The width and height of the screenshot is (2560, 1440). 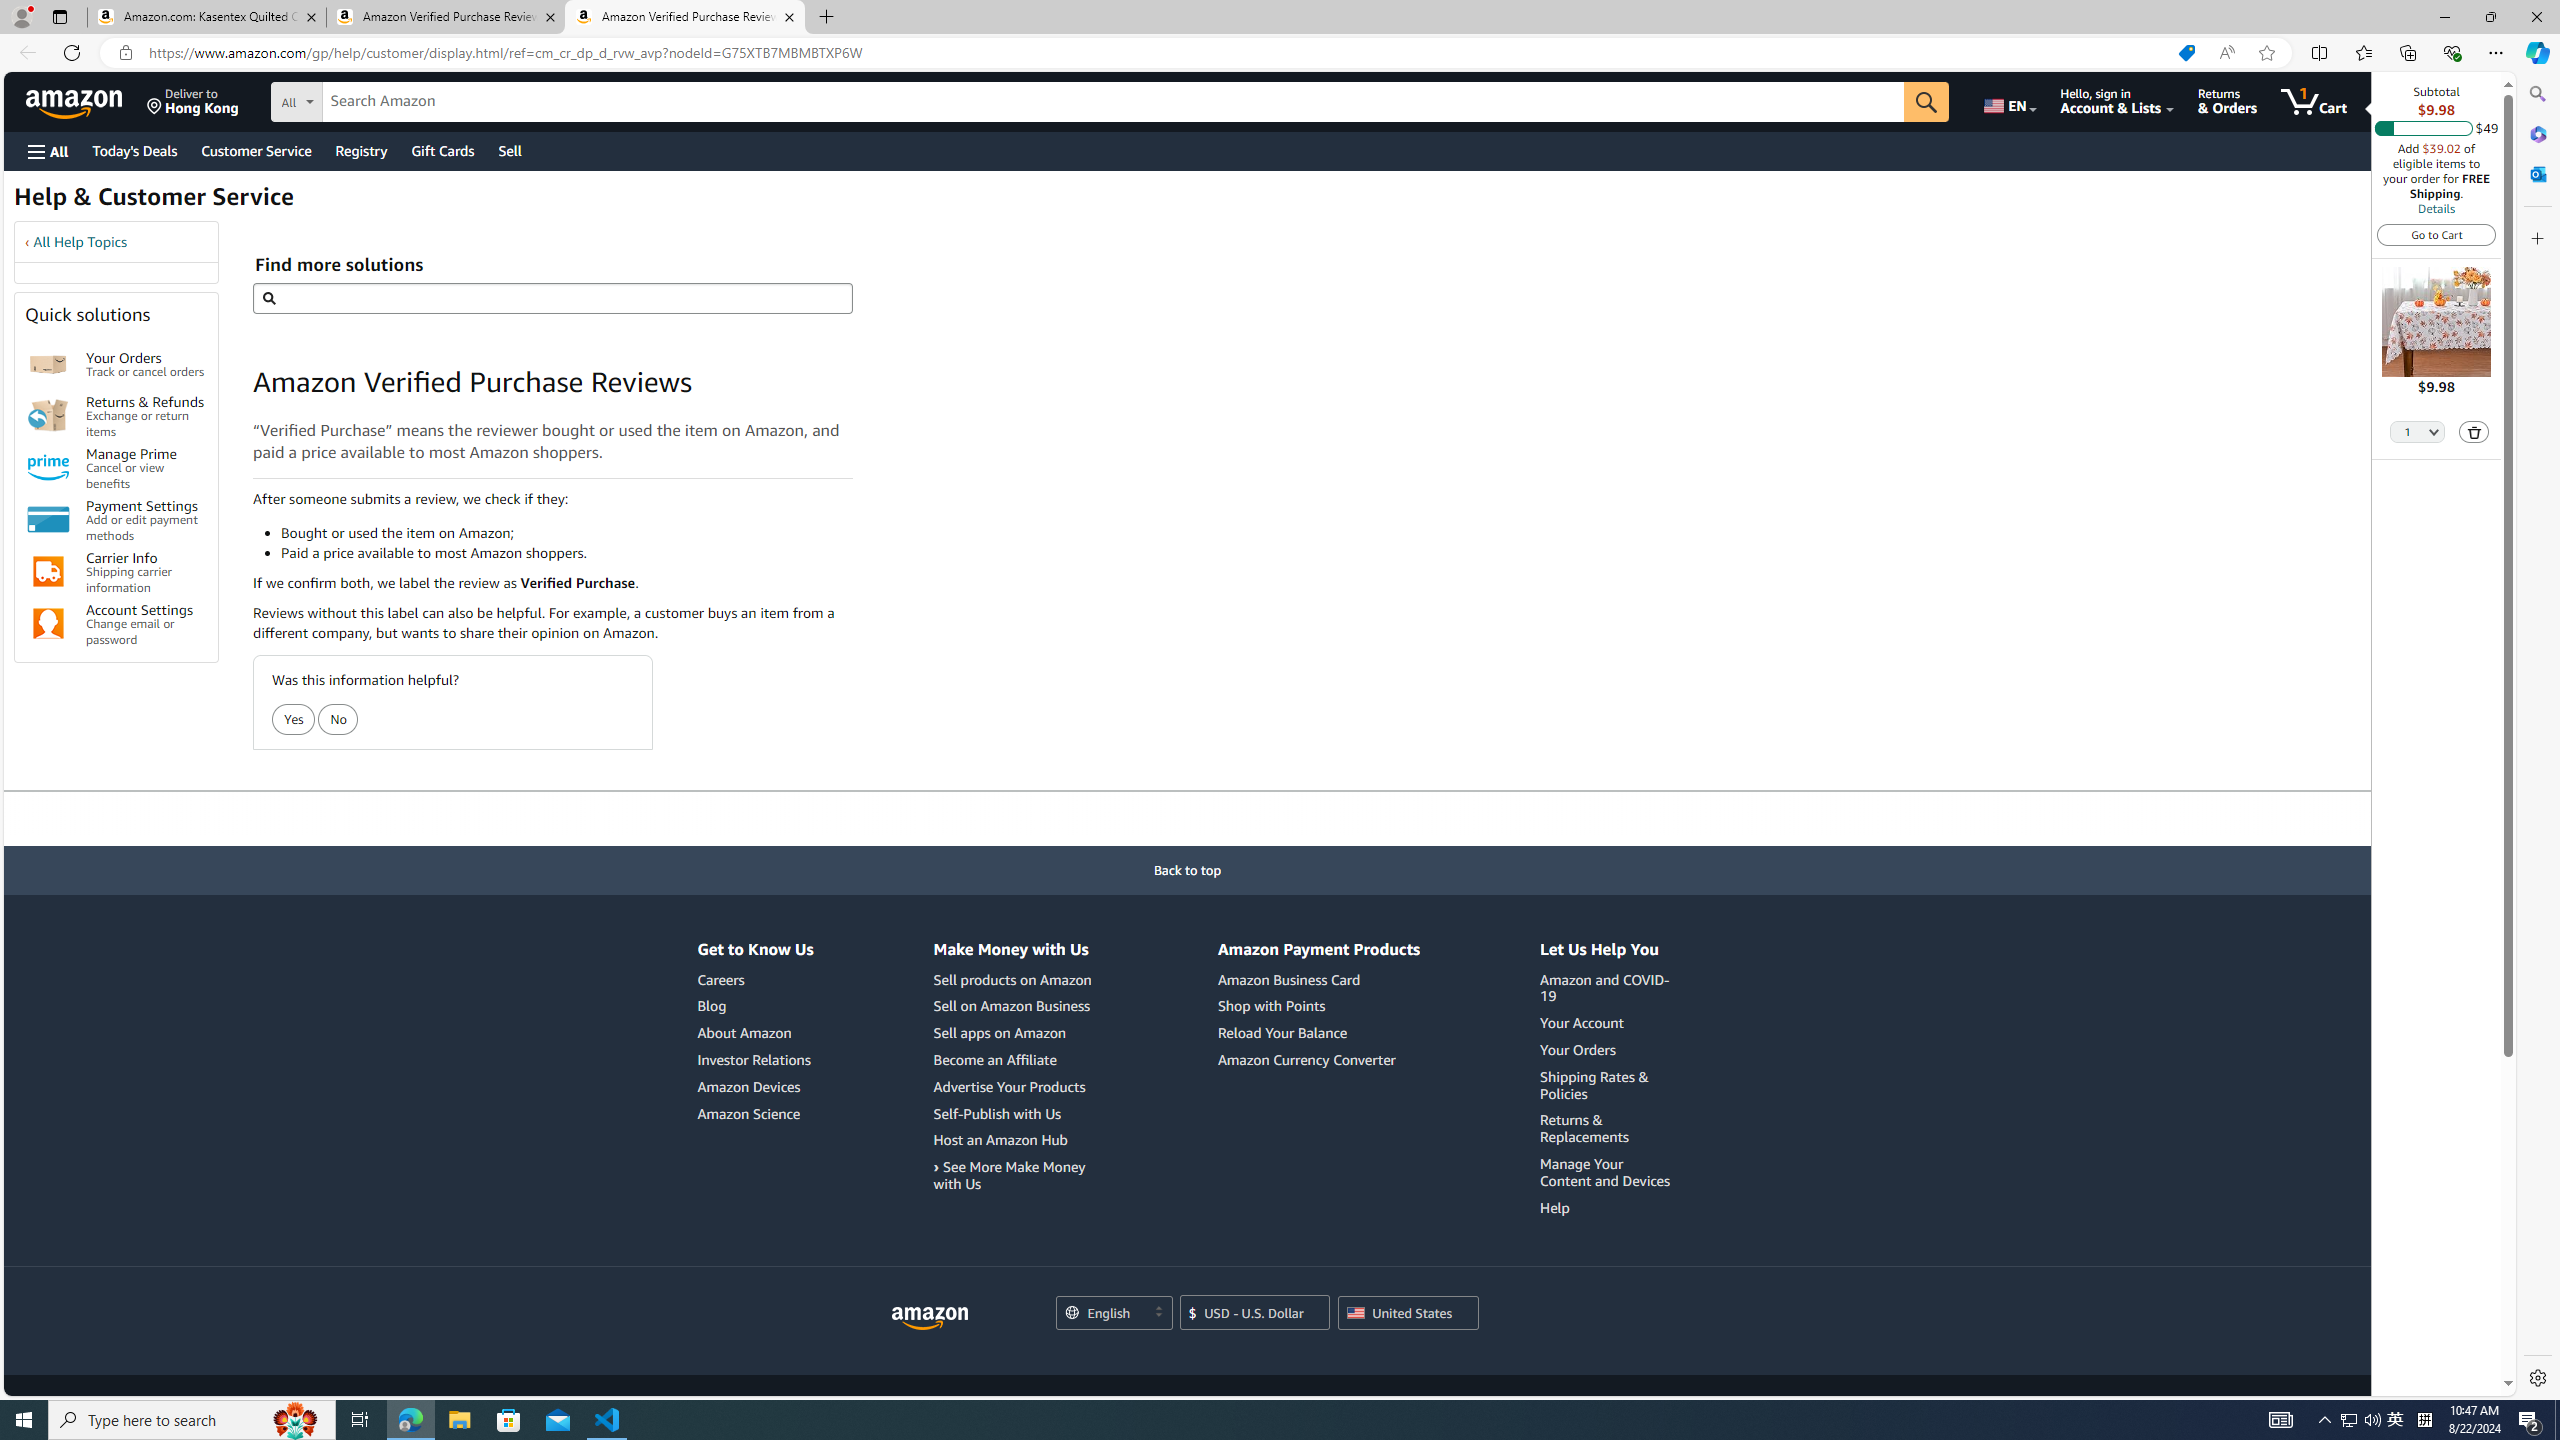 I want to click on Yes, so click(x=294, y=719).